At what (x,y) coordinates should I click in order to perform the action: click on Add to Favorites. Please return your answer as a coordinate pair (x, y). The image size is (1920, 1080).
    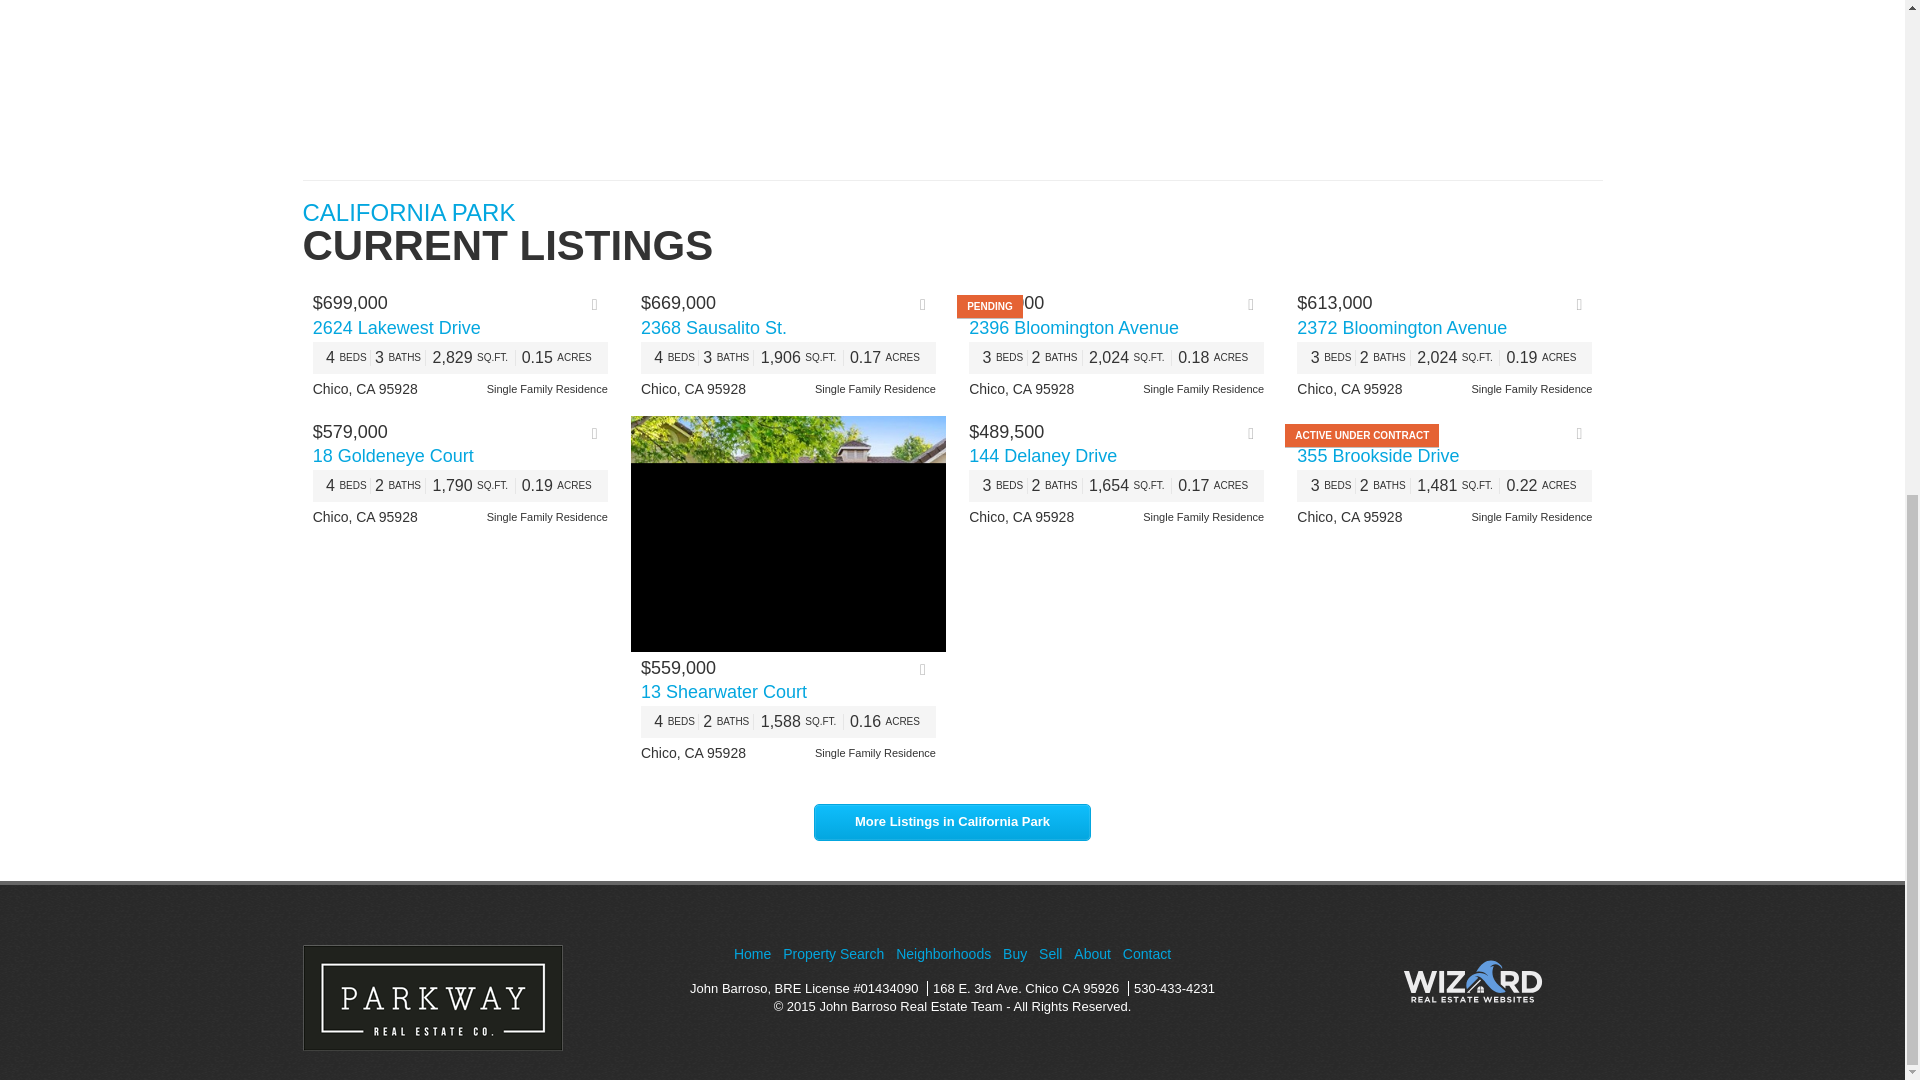
    Looking at the image, I should click on (928, 305).